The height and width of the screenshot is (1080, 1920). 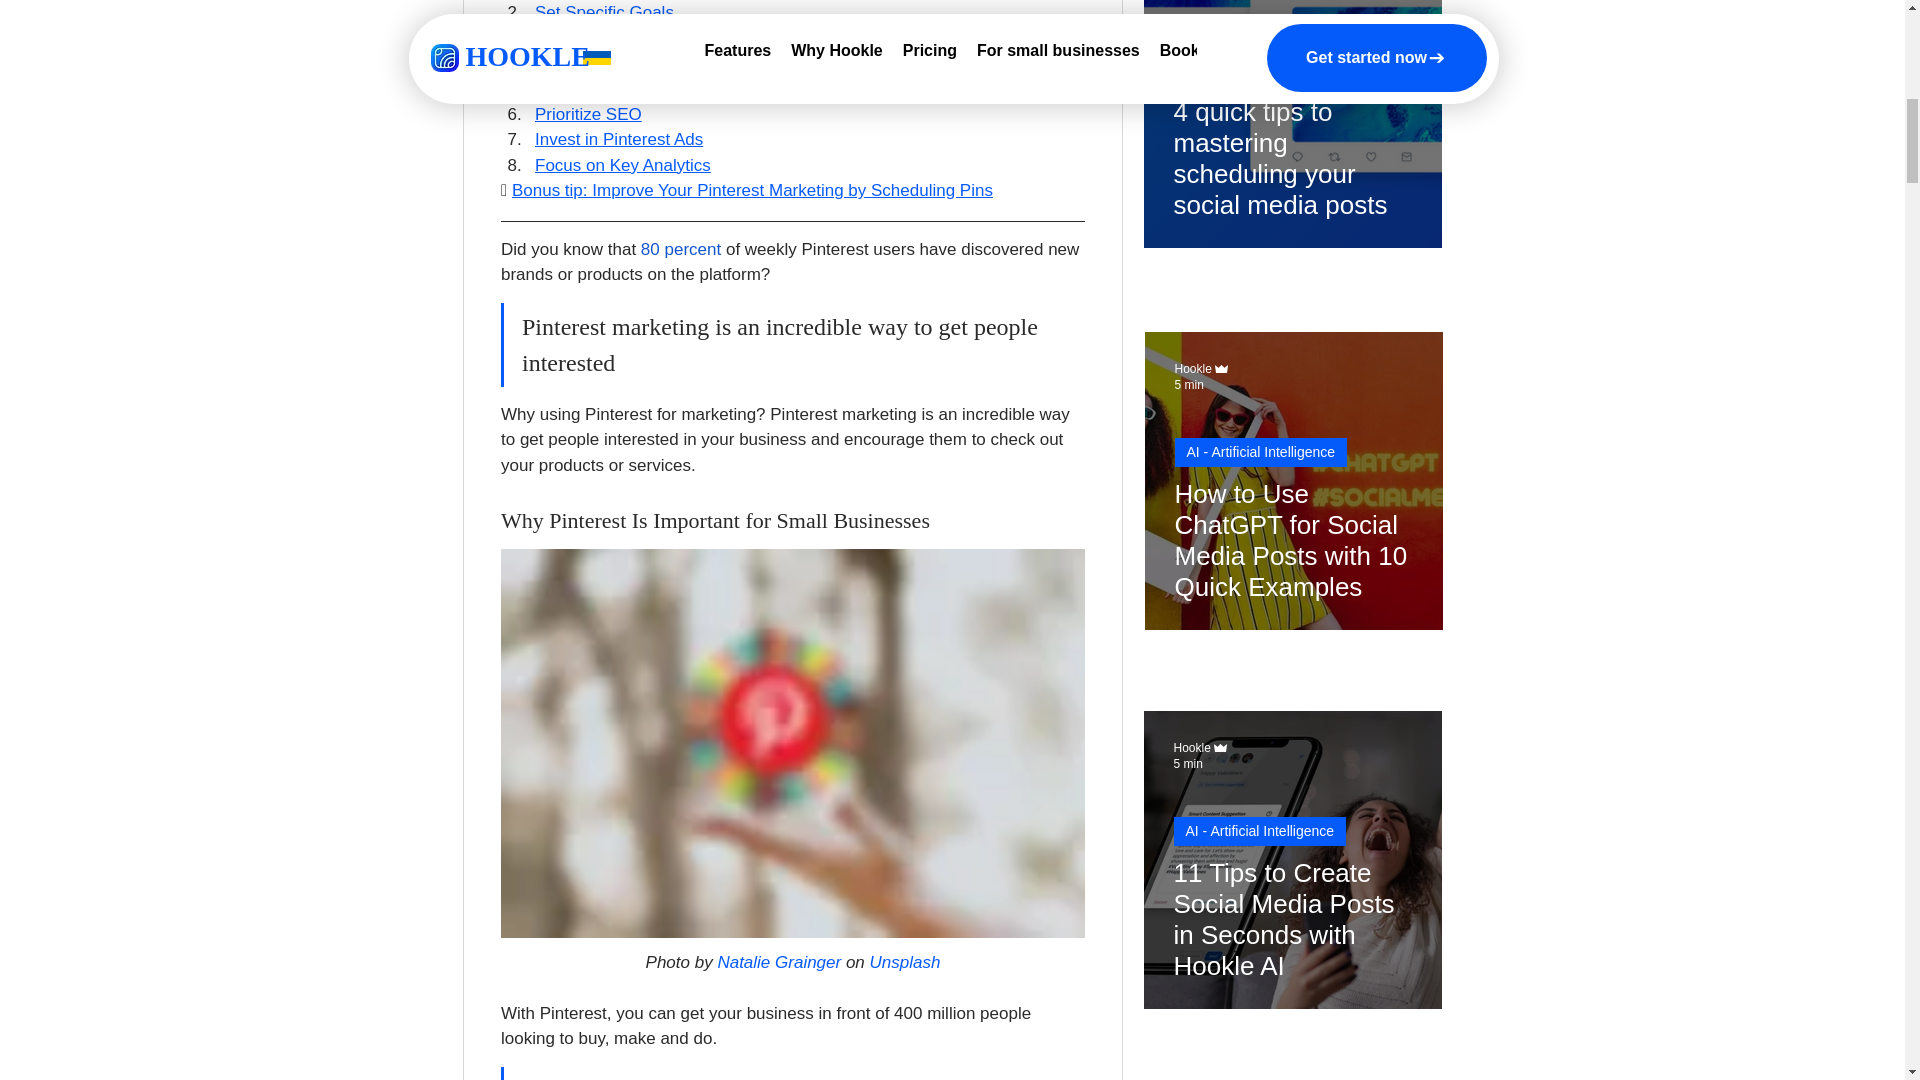 I want to click on 5 min, so click(x=1188, y=764).